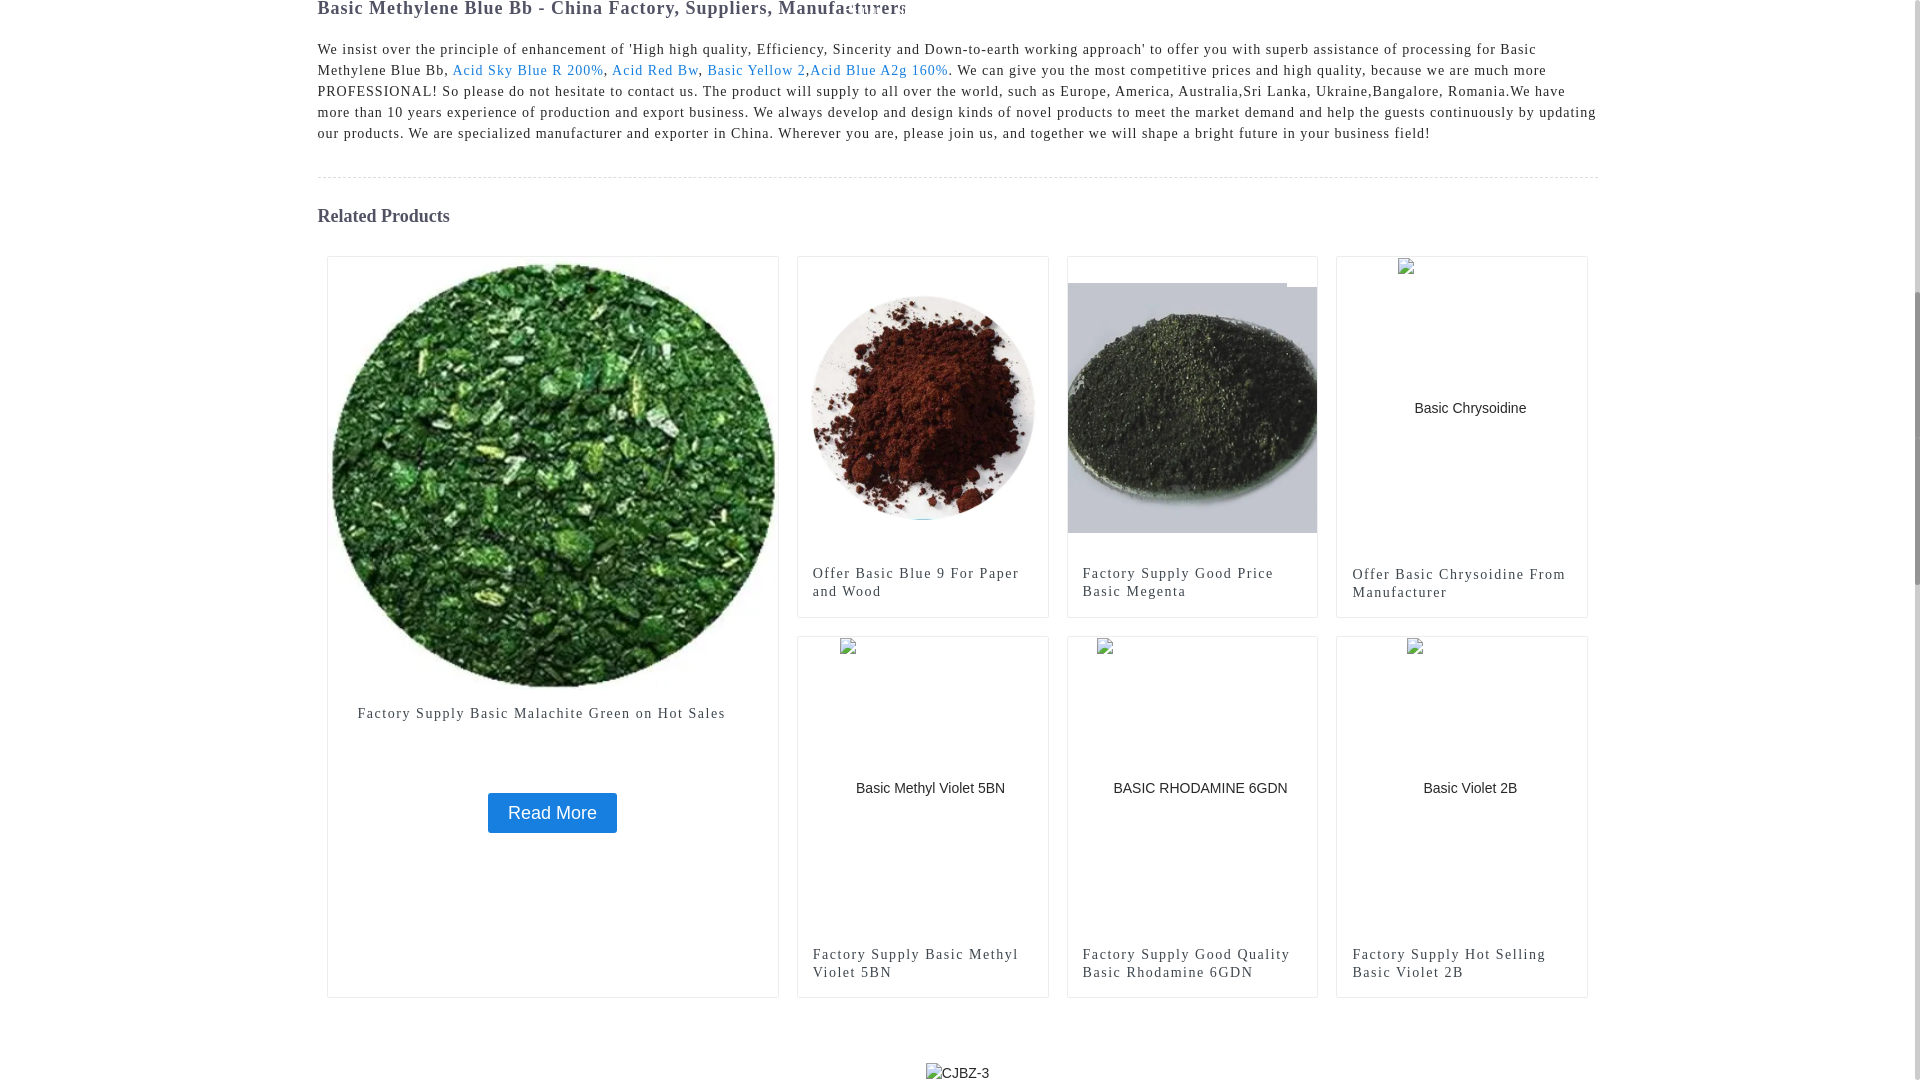 The image size is (1920, 1080). I want to click on Offer Basic Blue 9 For Paper and Wood, so click(923, 406).